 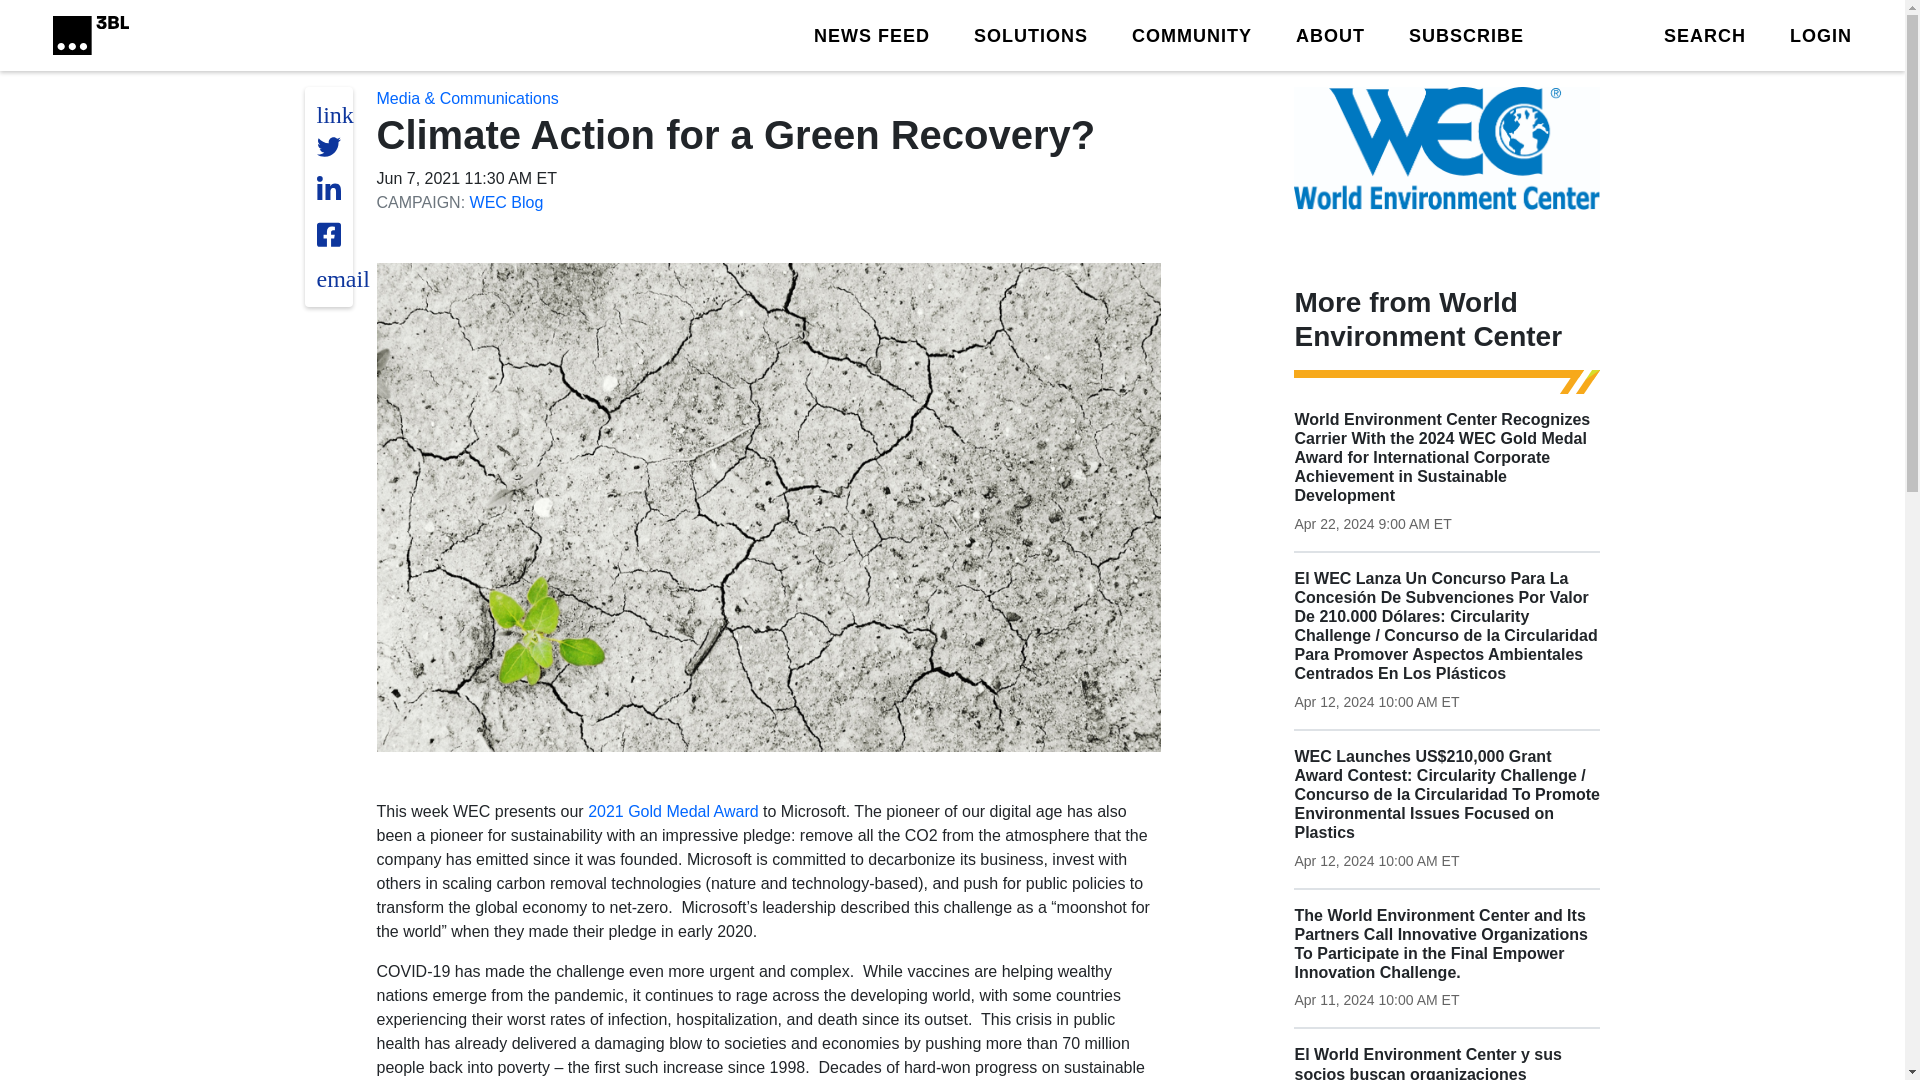 What do you see at coordinates (334, 114) in the screenshot?
I see `link to 3 B L Media's Twitter` at bounding box center [334, 114].